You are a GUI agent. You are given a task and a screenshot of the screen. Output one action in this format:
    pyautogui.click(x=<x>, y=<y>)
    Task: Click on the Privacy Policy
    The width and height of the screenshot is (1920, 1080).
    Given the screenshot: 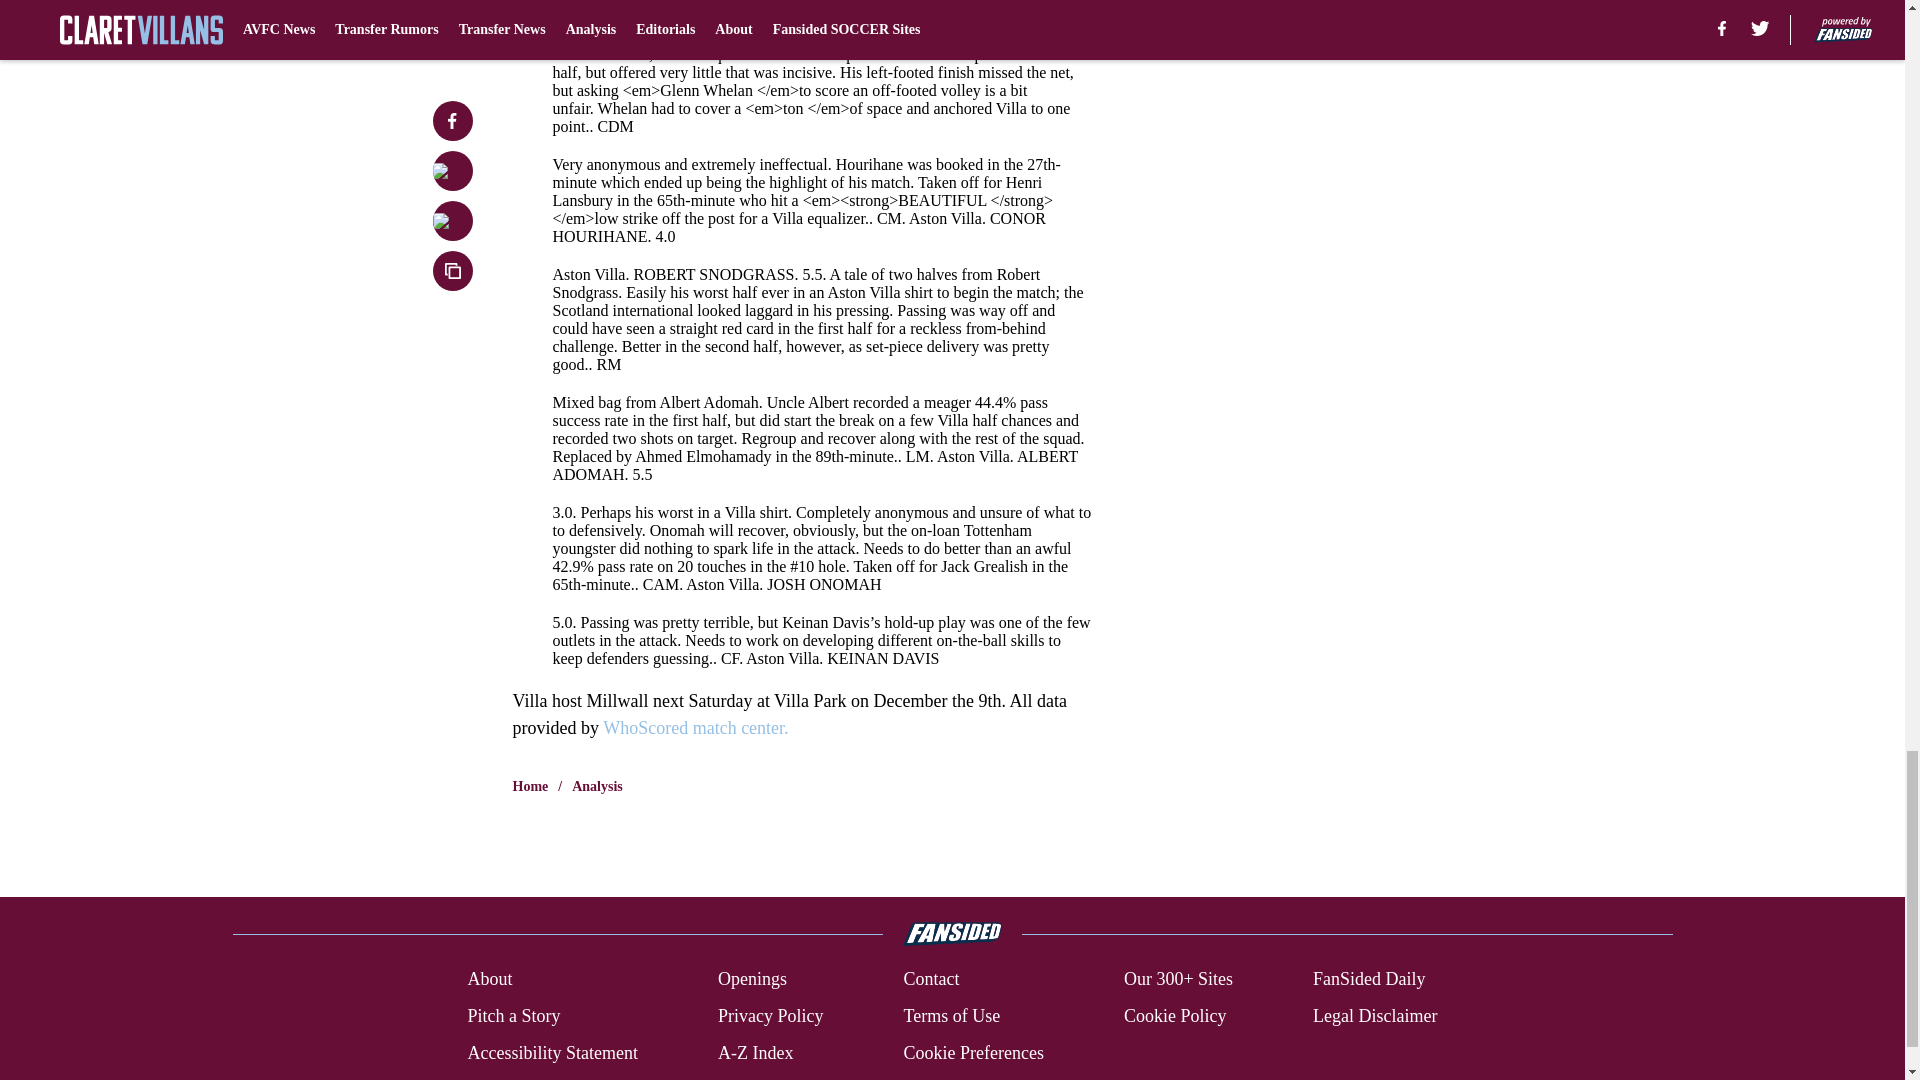 What is the action you would take?
    pyautogui.click(x=770, y=1016)
    